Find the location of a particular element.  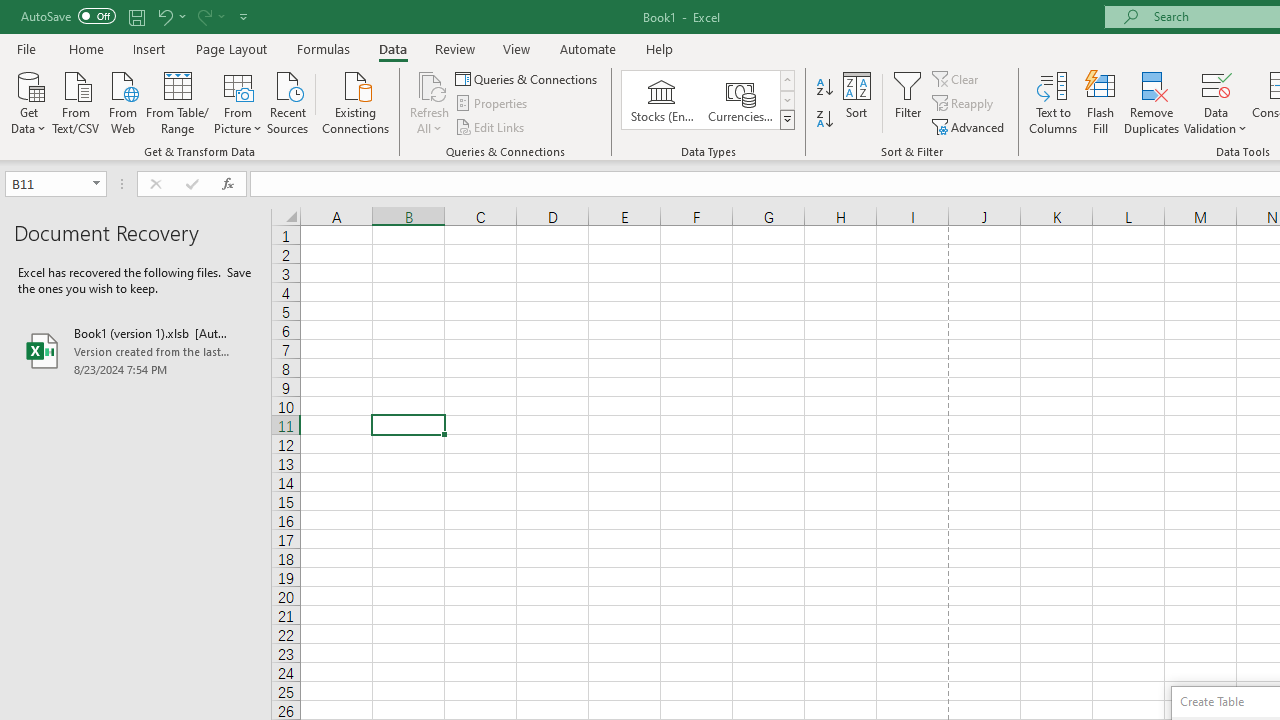

Text to Columns... is located at coordinates (1053, 102).